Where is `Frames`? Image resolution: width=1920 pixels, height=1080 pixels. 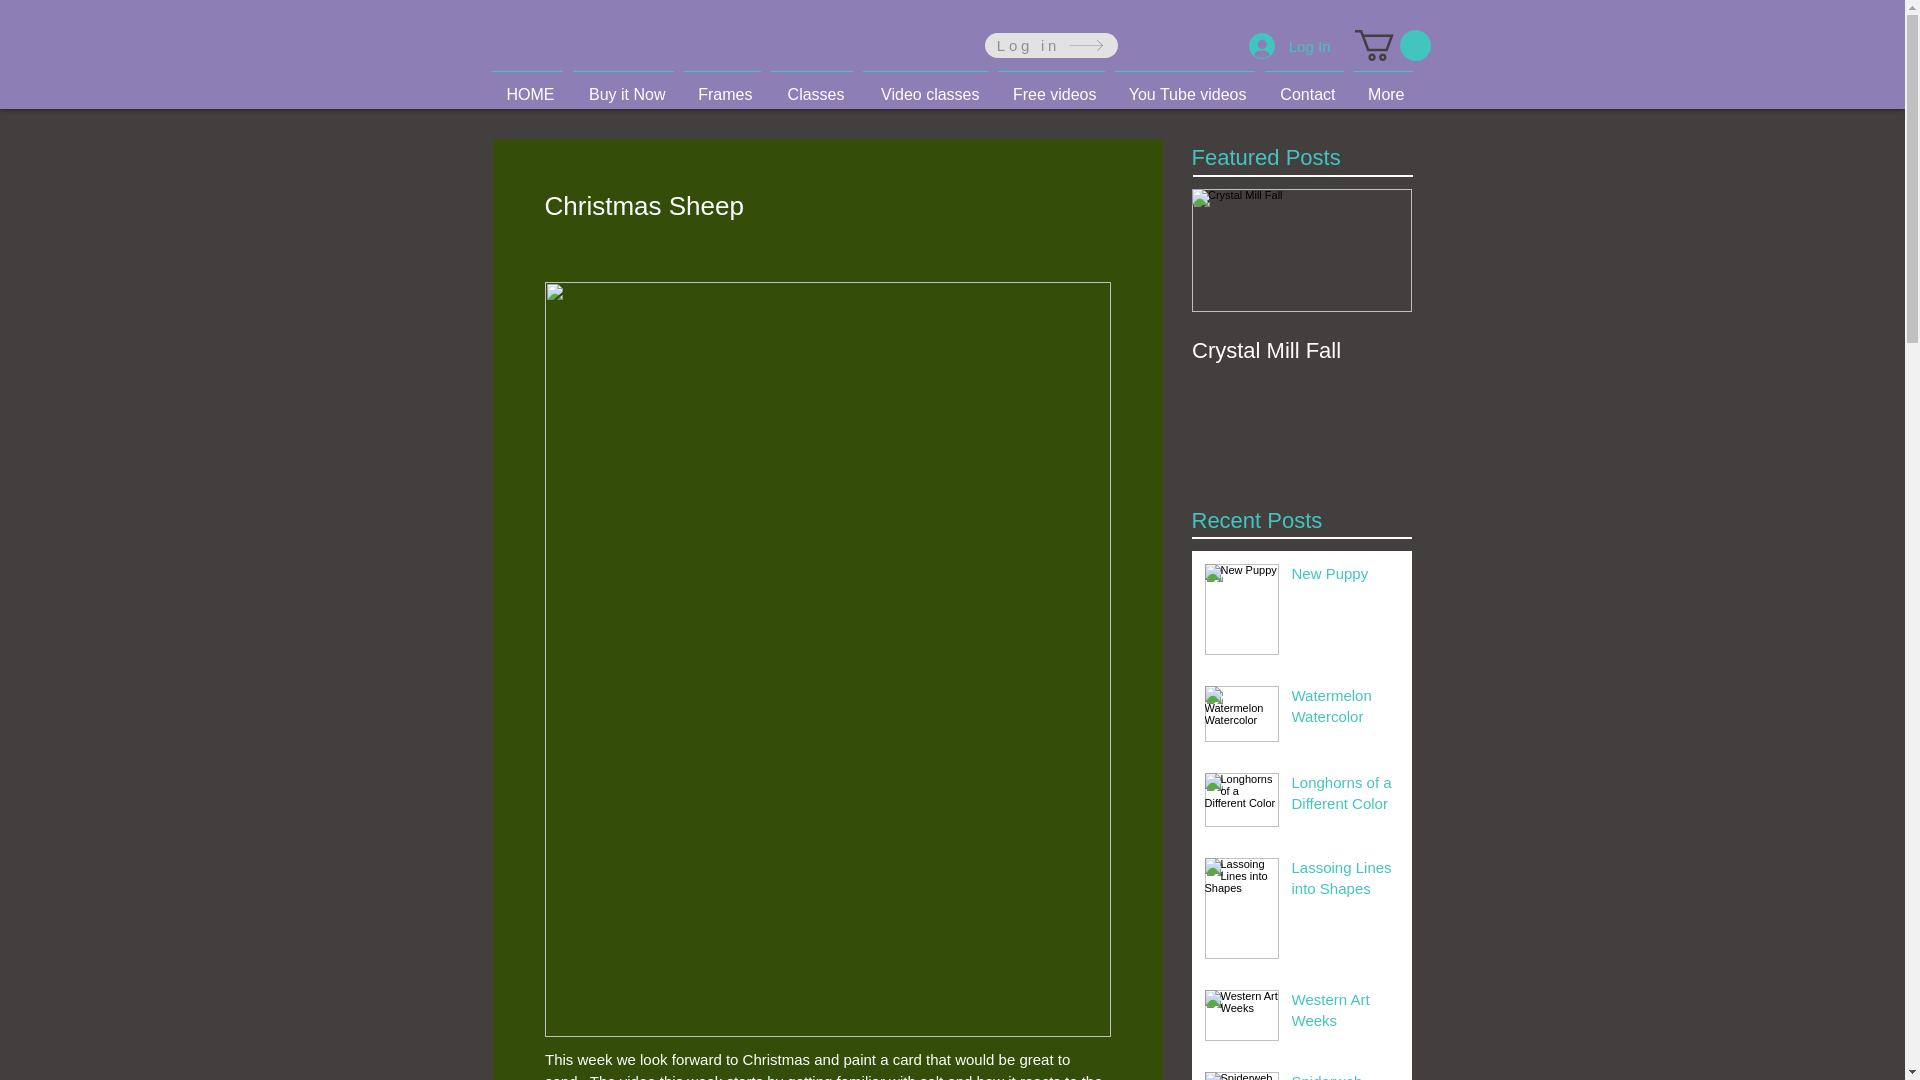 Frames is located at coordinates (720, 86).